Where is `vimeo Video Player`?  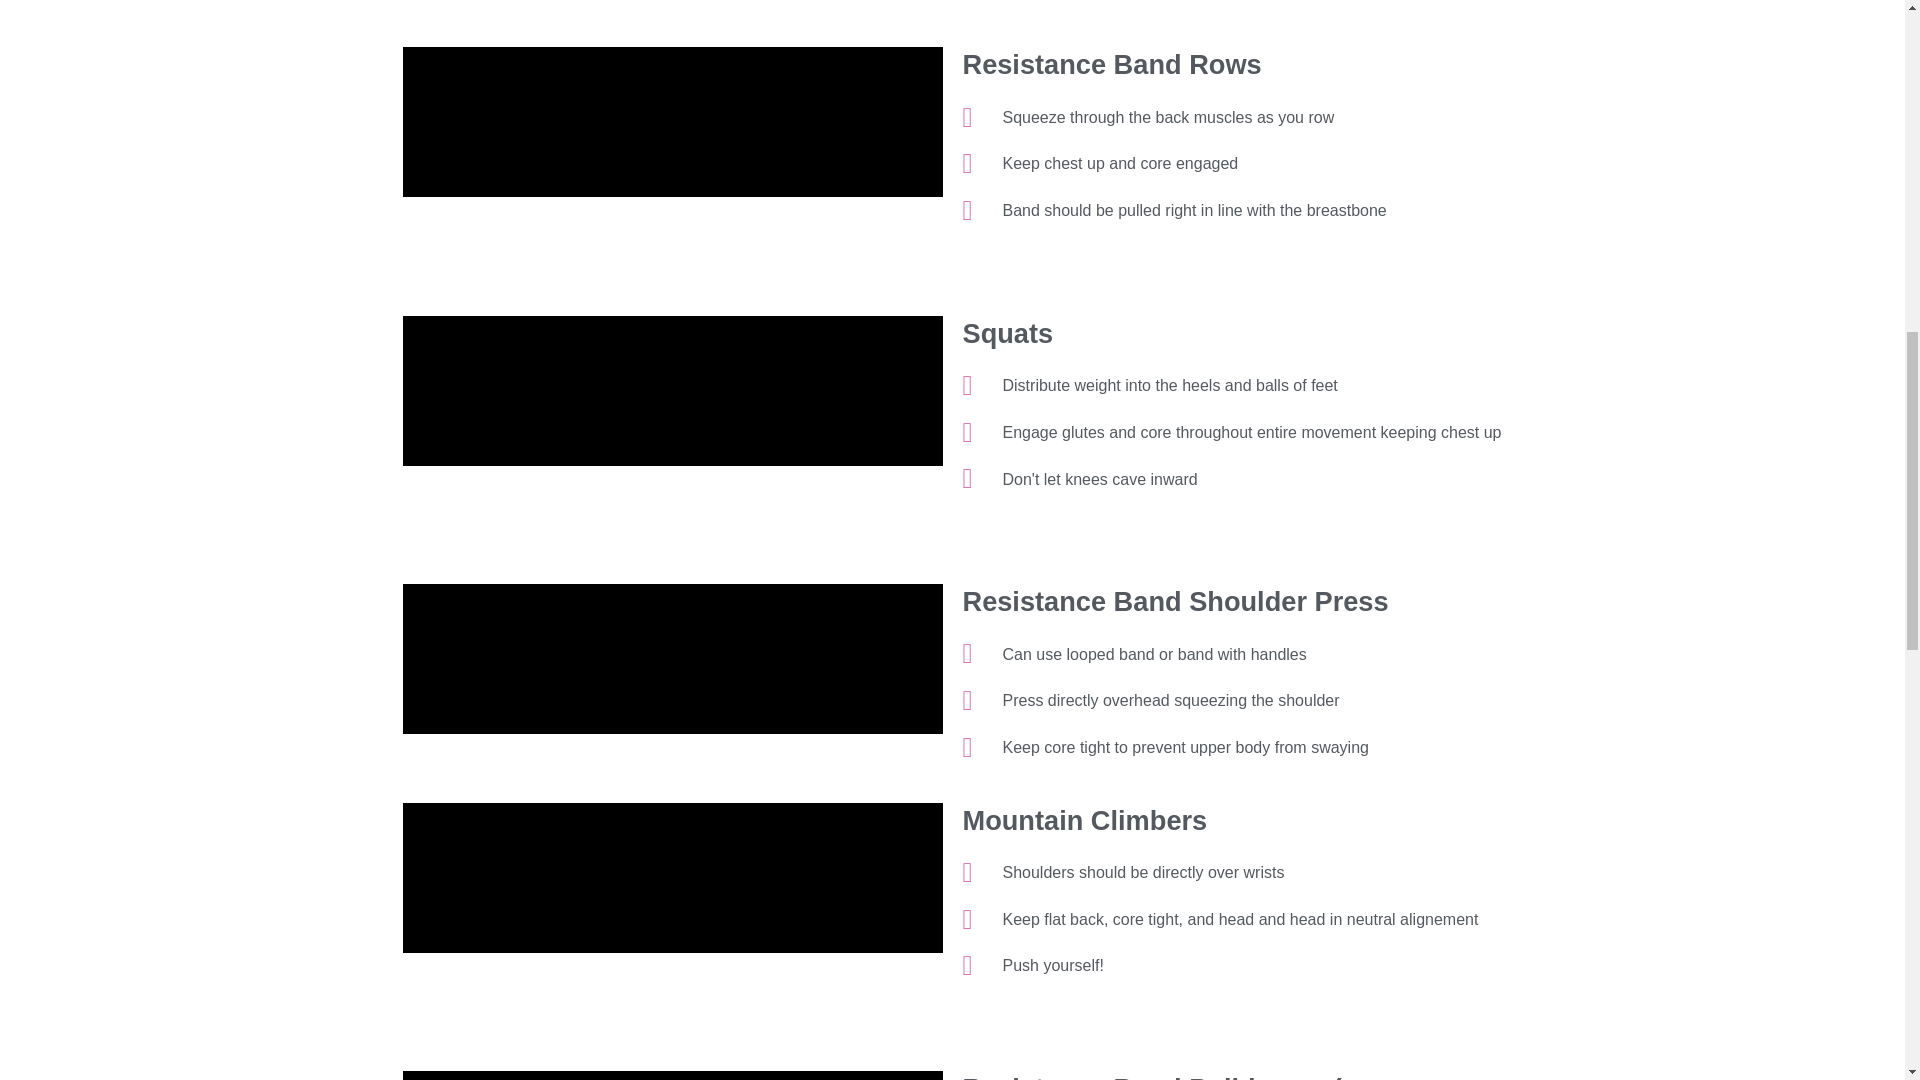
vimeo Video Player is located at coordinates (672, 122).